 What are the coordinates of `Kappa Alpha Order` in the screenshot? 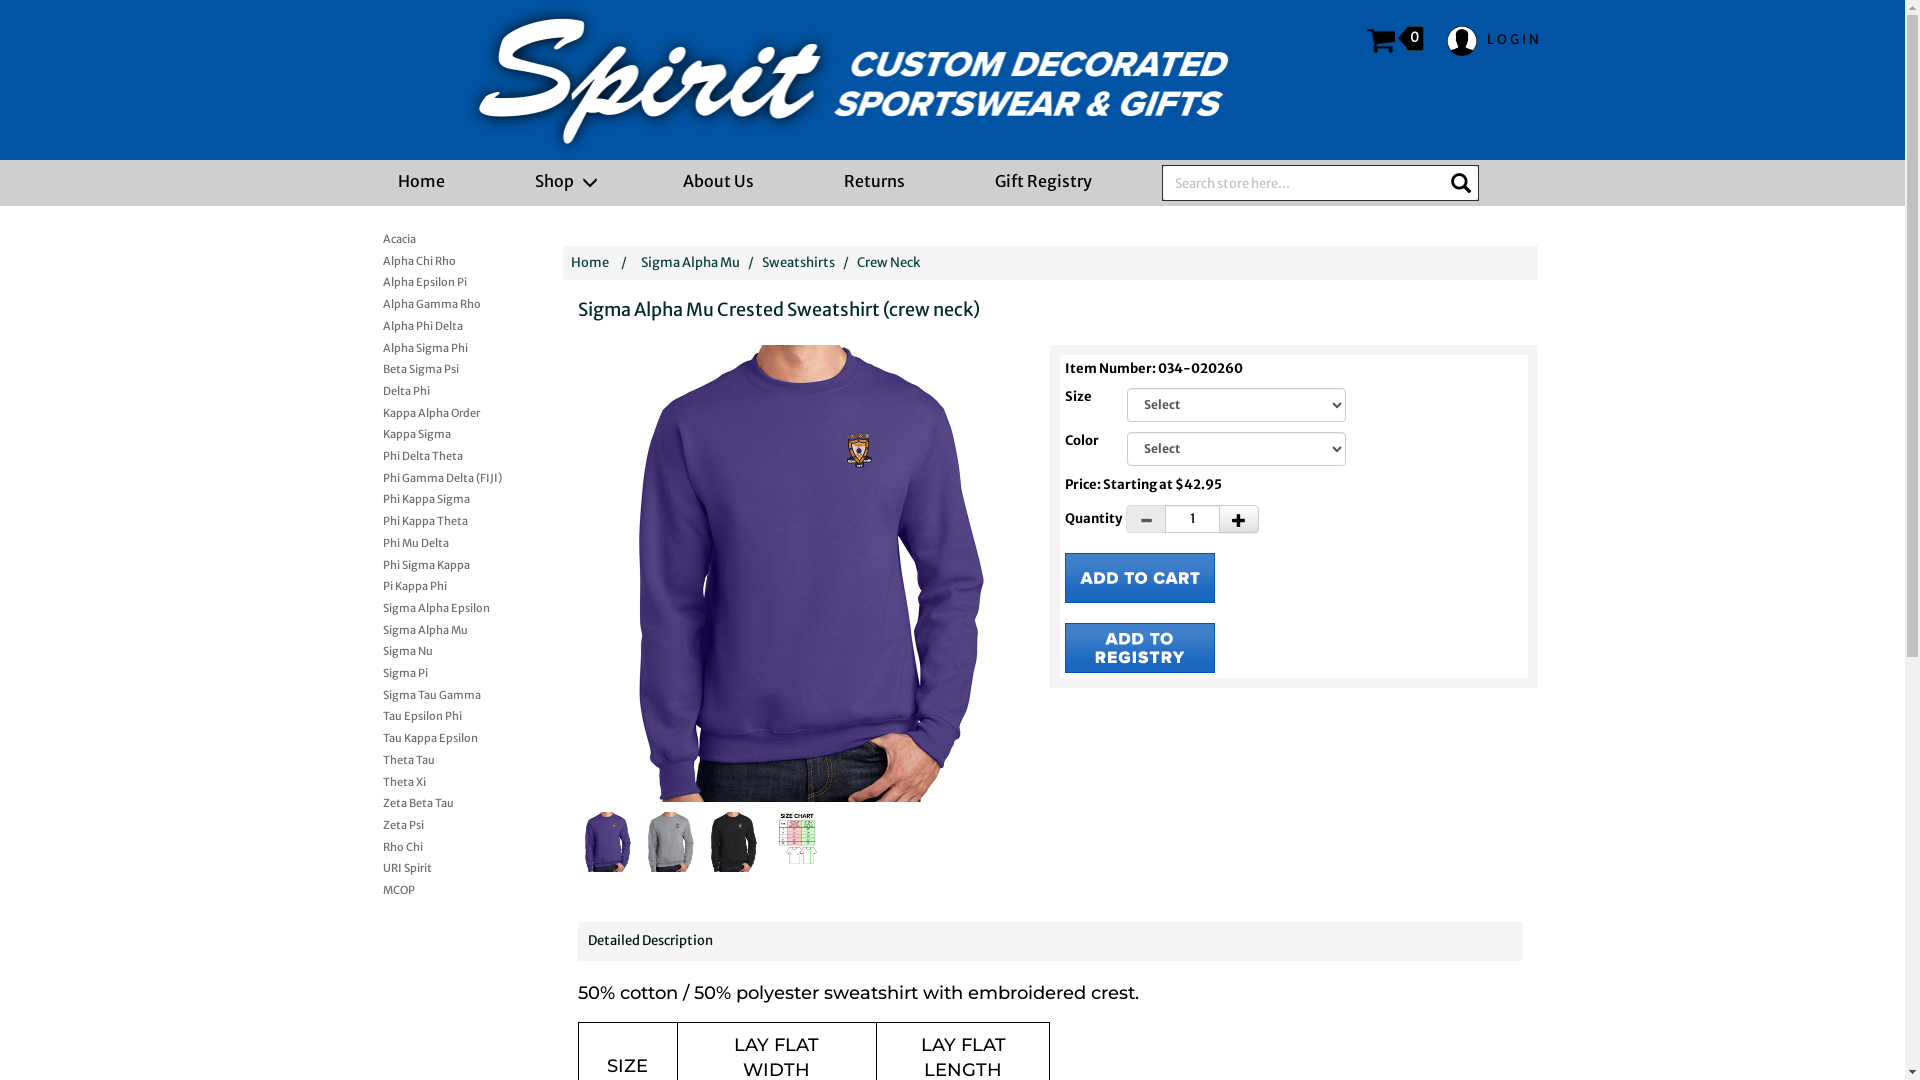 It's located at (445, 411).